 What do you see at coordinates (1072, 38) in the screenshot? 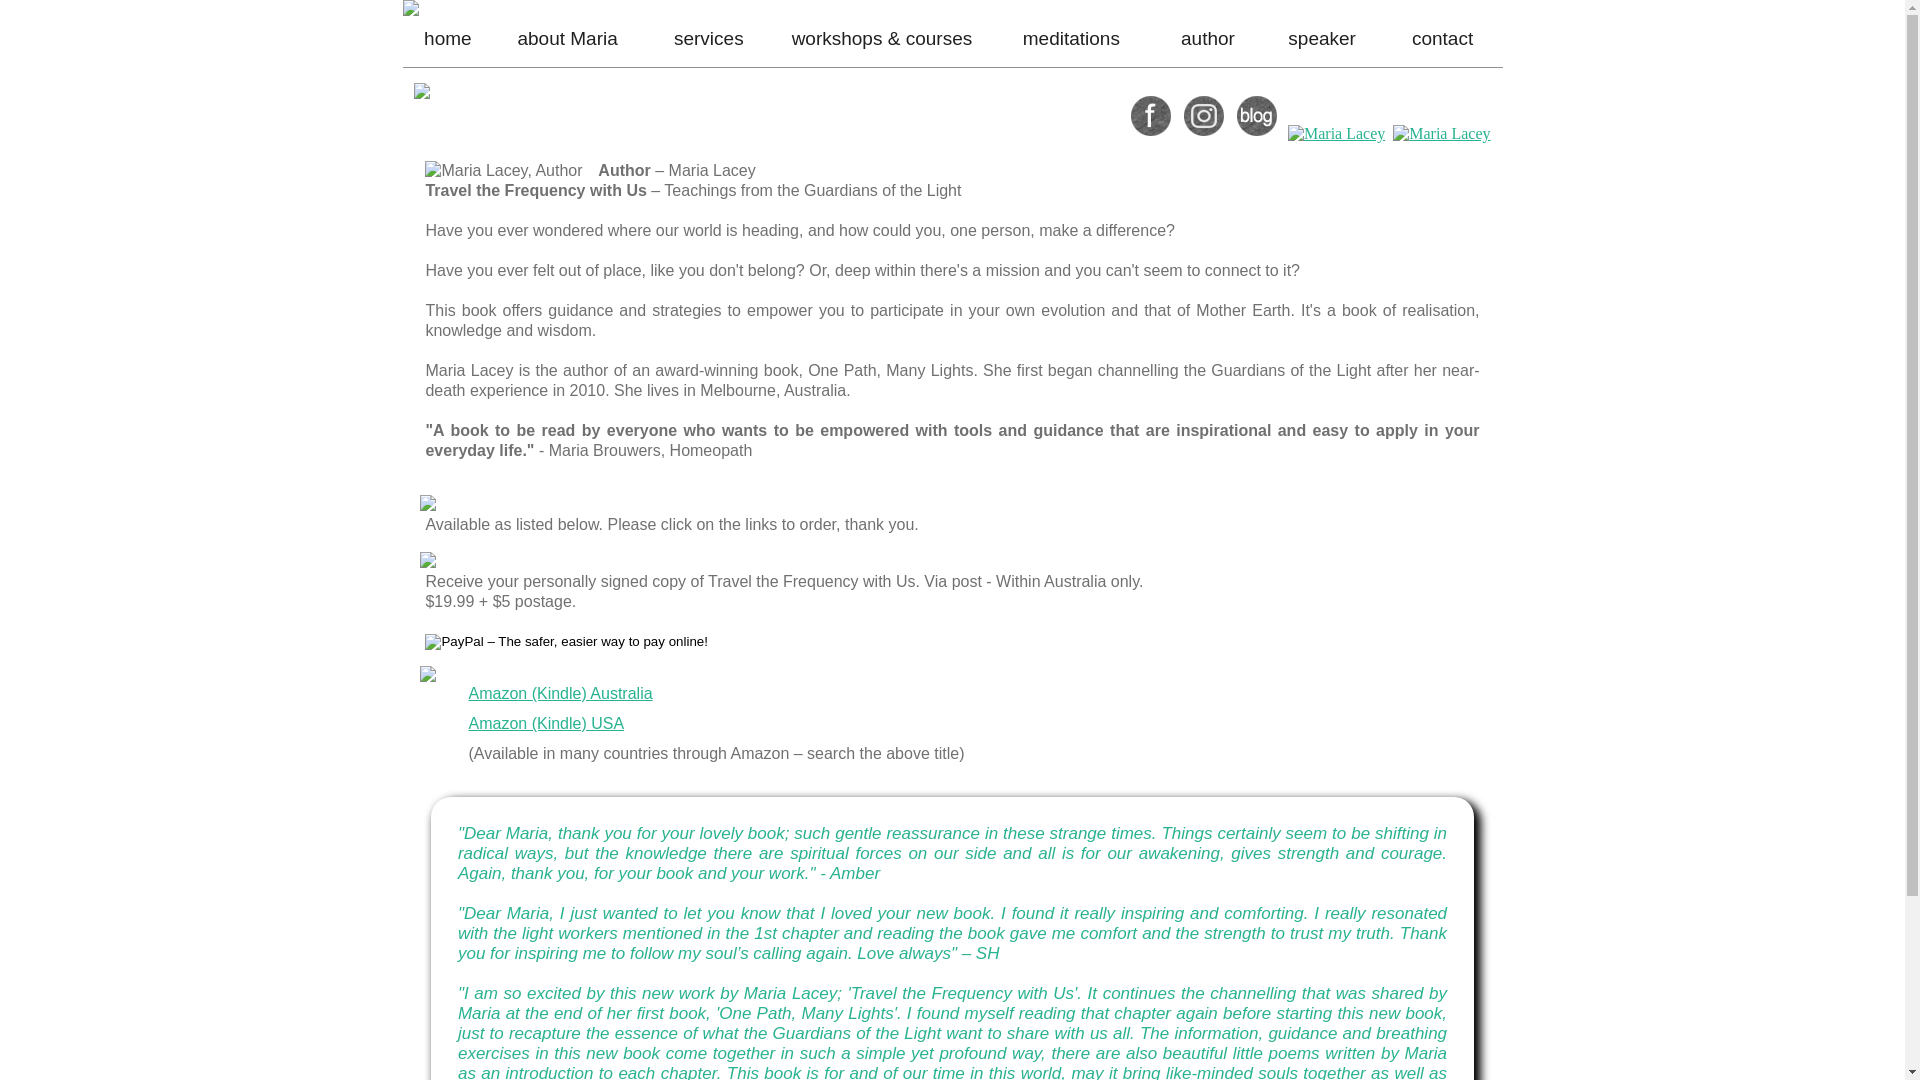
I see `meditations` at bounding box center [1072, 38].